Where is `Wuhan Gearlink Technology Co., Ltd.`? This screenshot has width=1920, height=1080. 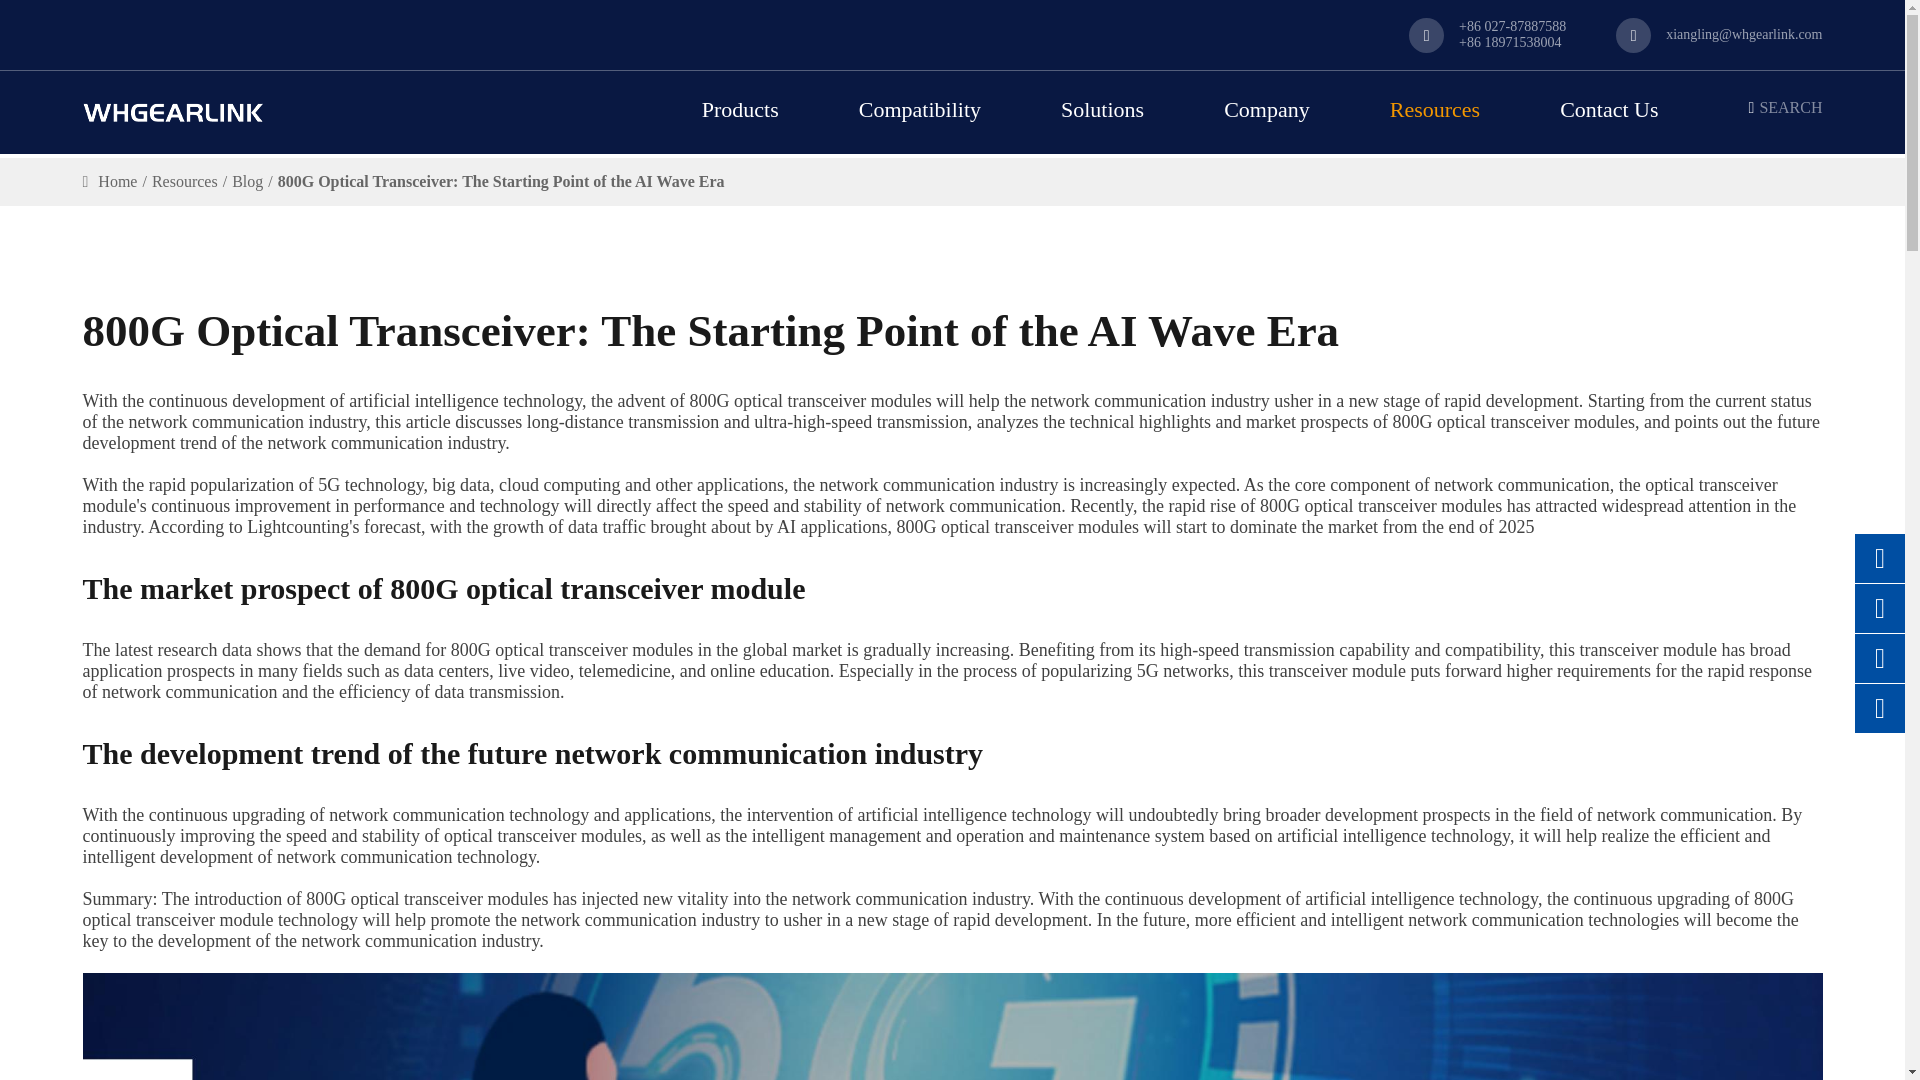 Wuhan Gearlink Technology Co., Ltd. is located at coordinates (172, 112).